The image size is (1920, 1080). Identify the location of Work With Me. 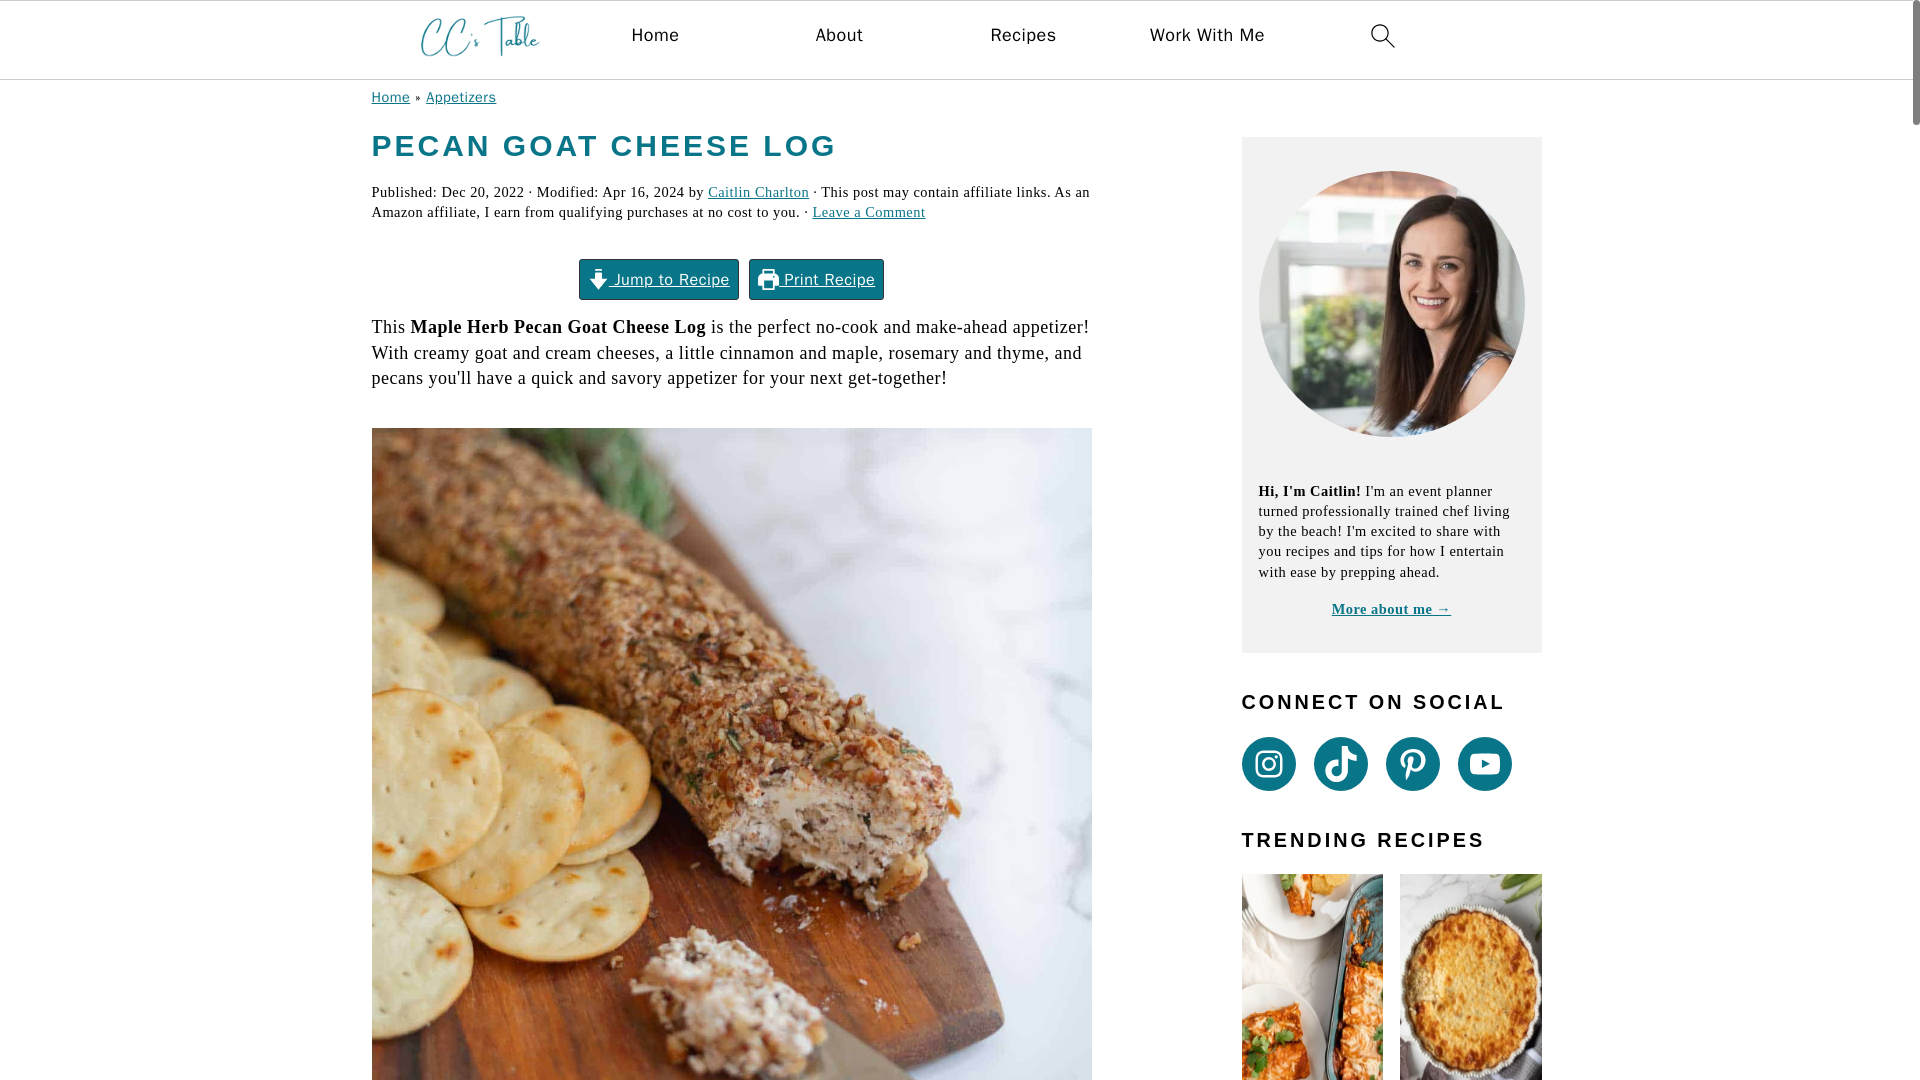
(1208, 36).